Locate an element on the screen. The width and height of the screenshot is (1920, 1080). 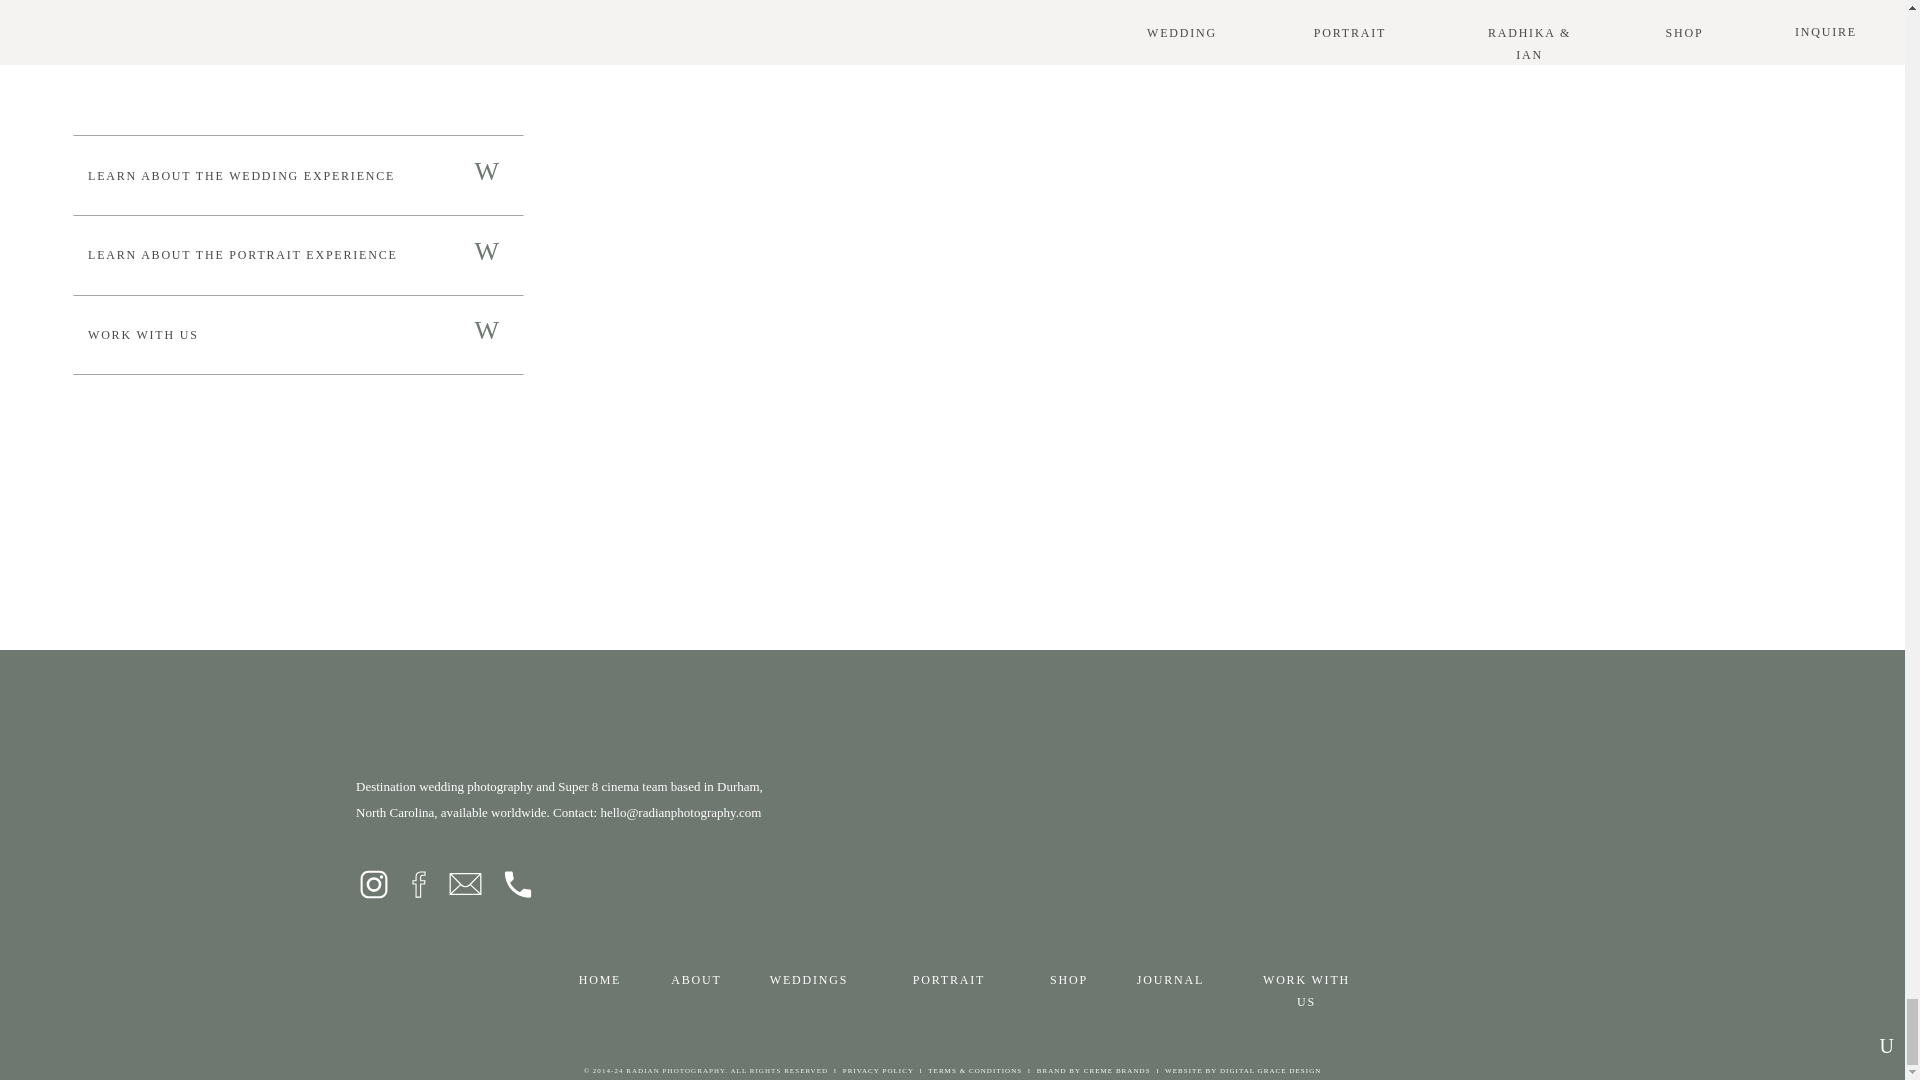
WORK WITH US is located at coordinates (296, 334).